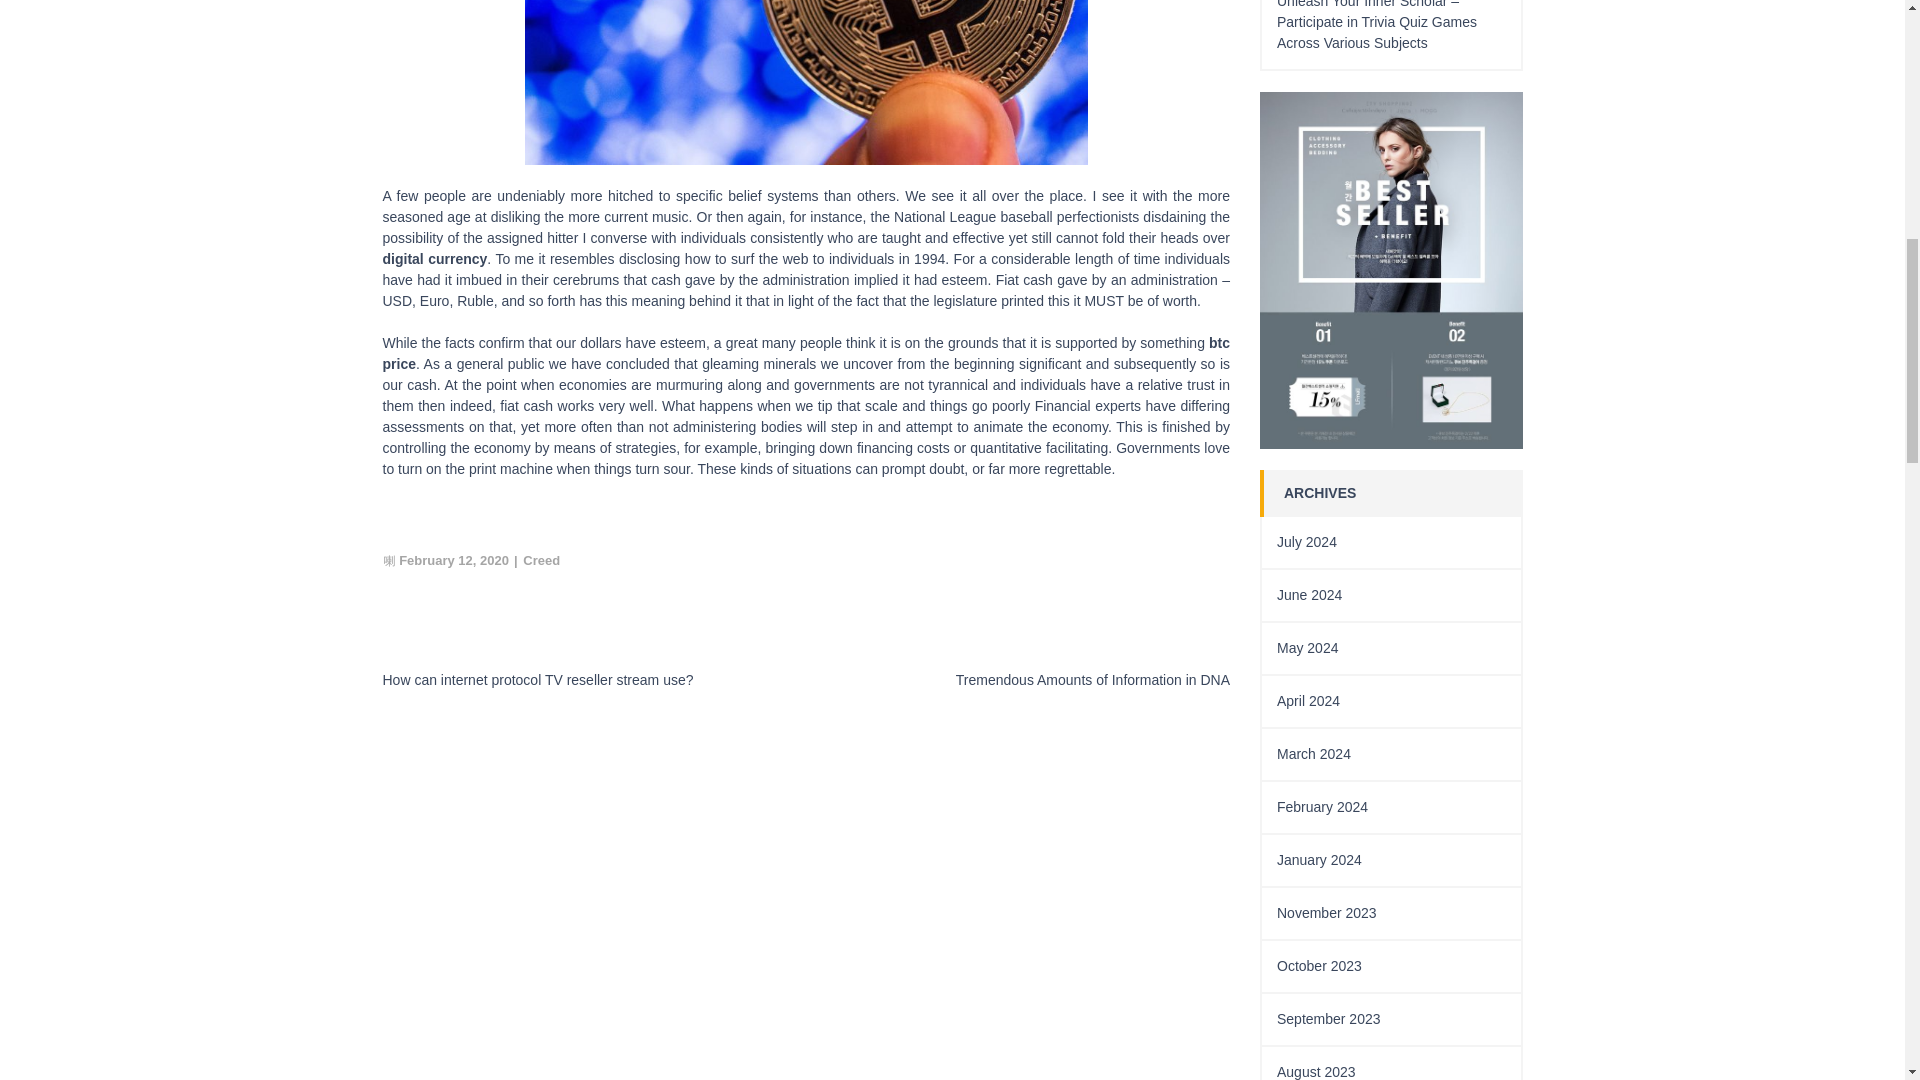 This screenshot has width=1920, height=1080. I want to click on June 2024, so click(1309, 594).